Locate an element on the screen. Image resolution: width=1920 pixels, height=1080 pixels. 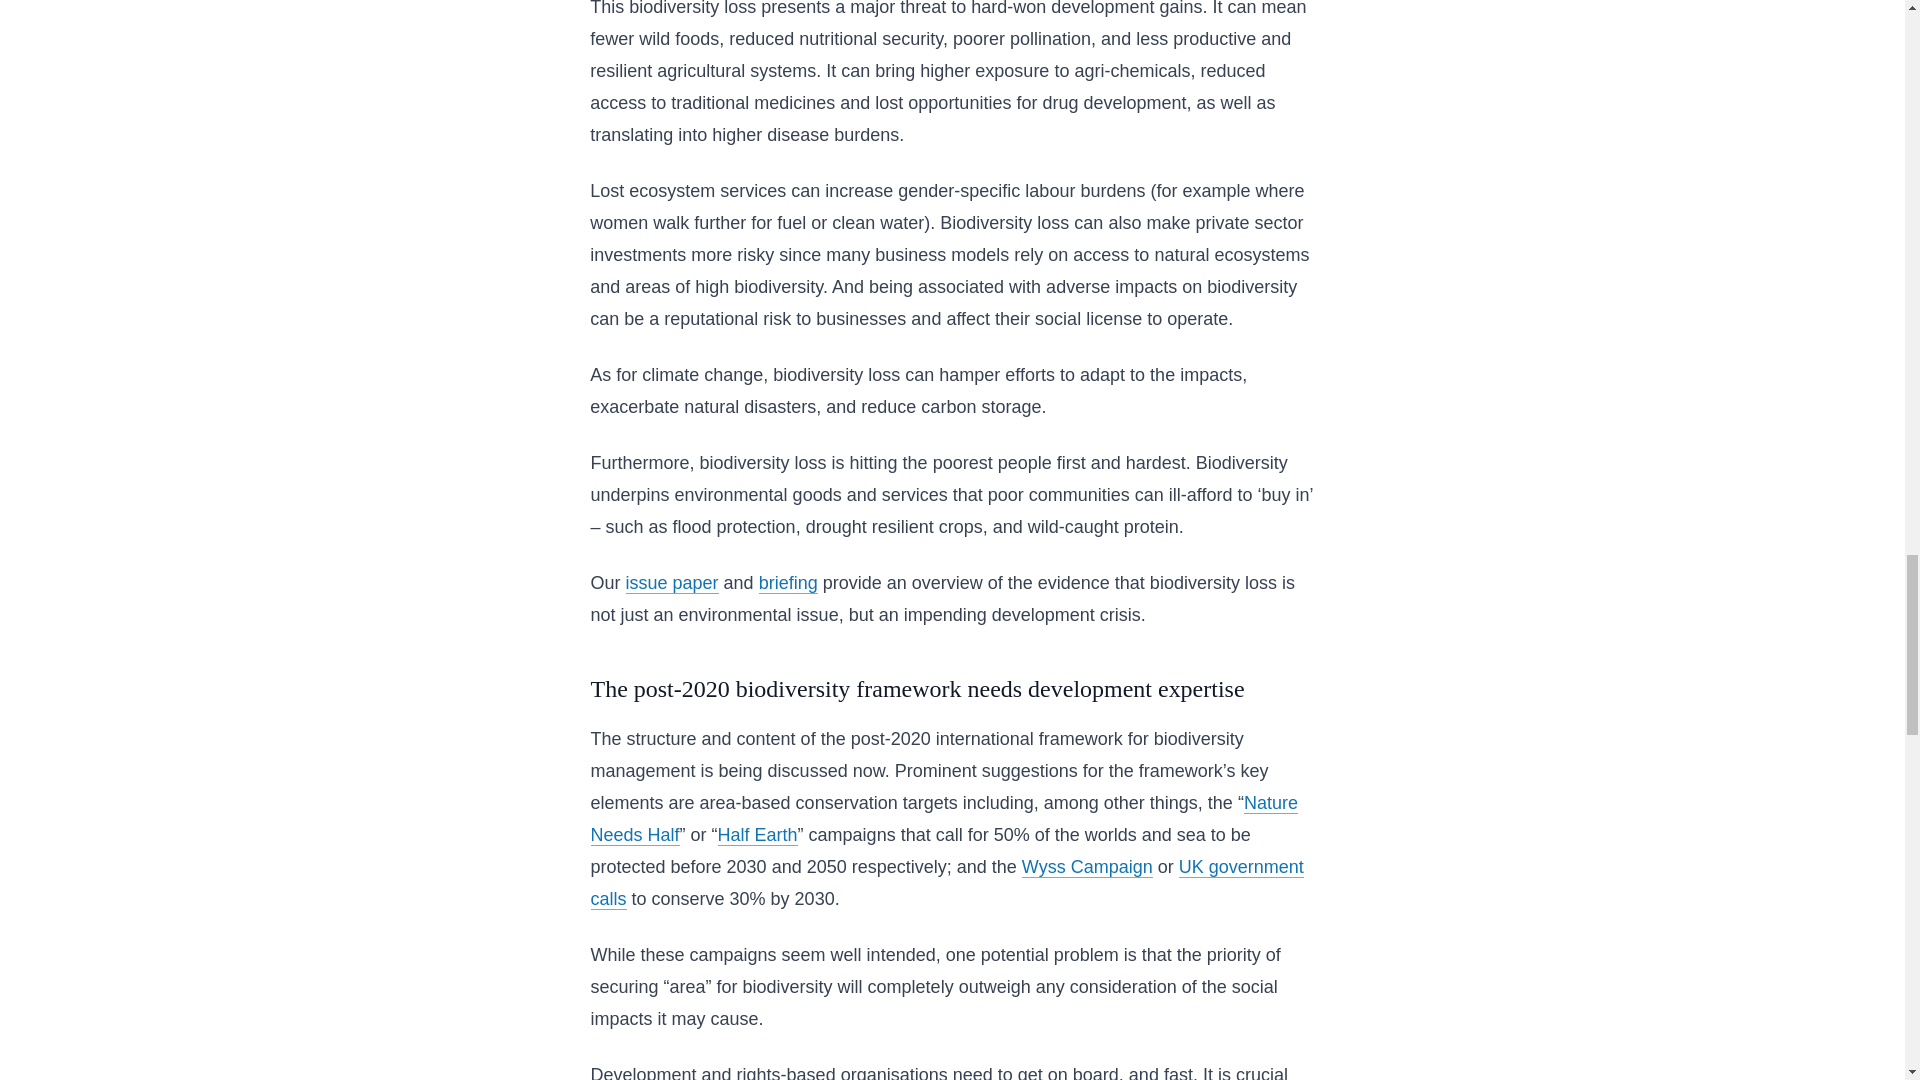
Nature Needs Half is located at coordinates (943, 818).